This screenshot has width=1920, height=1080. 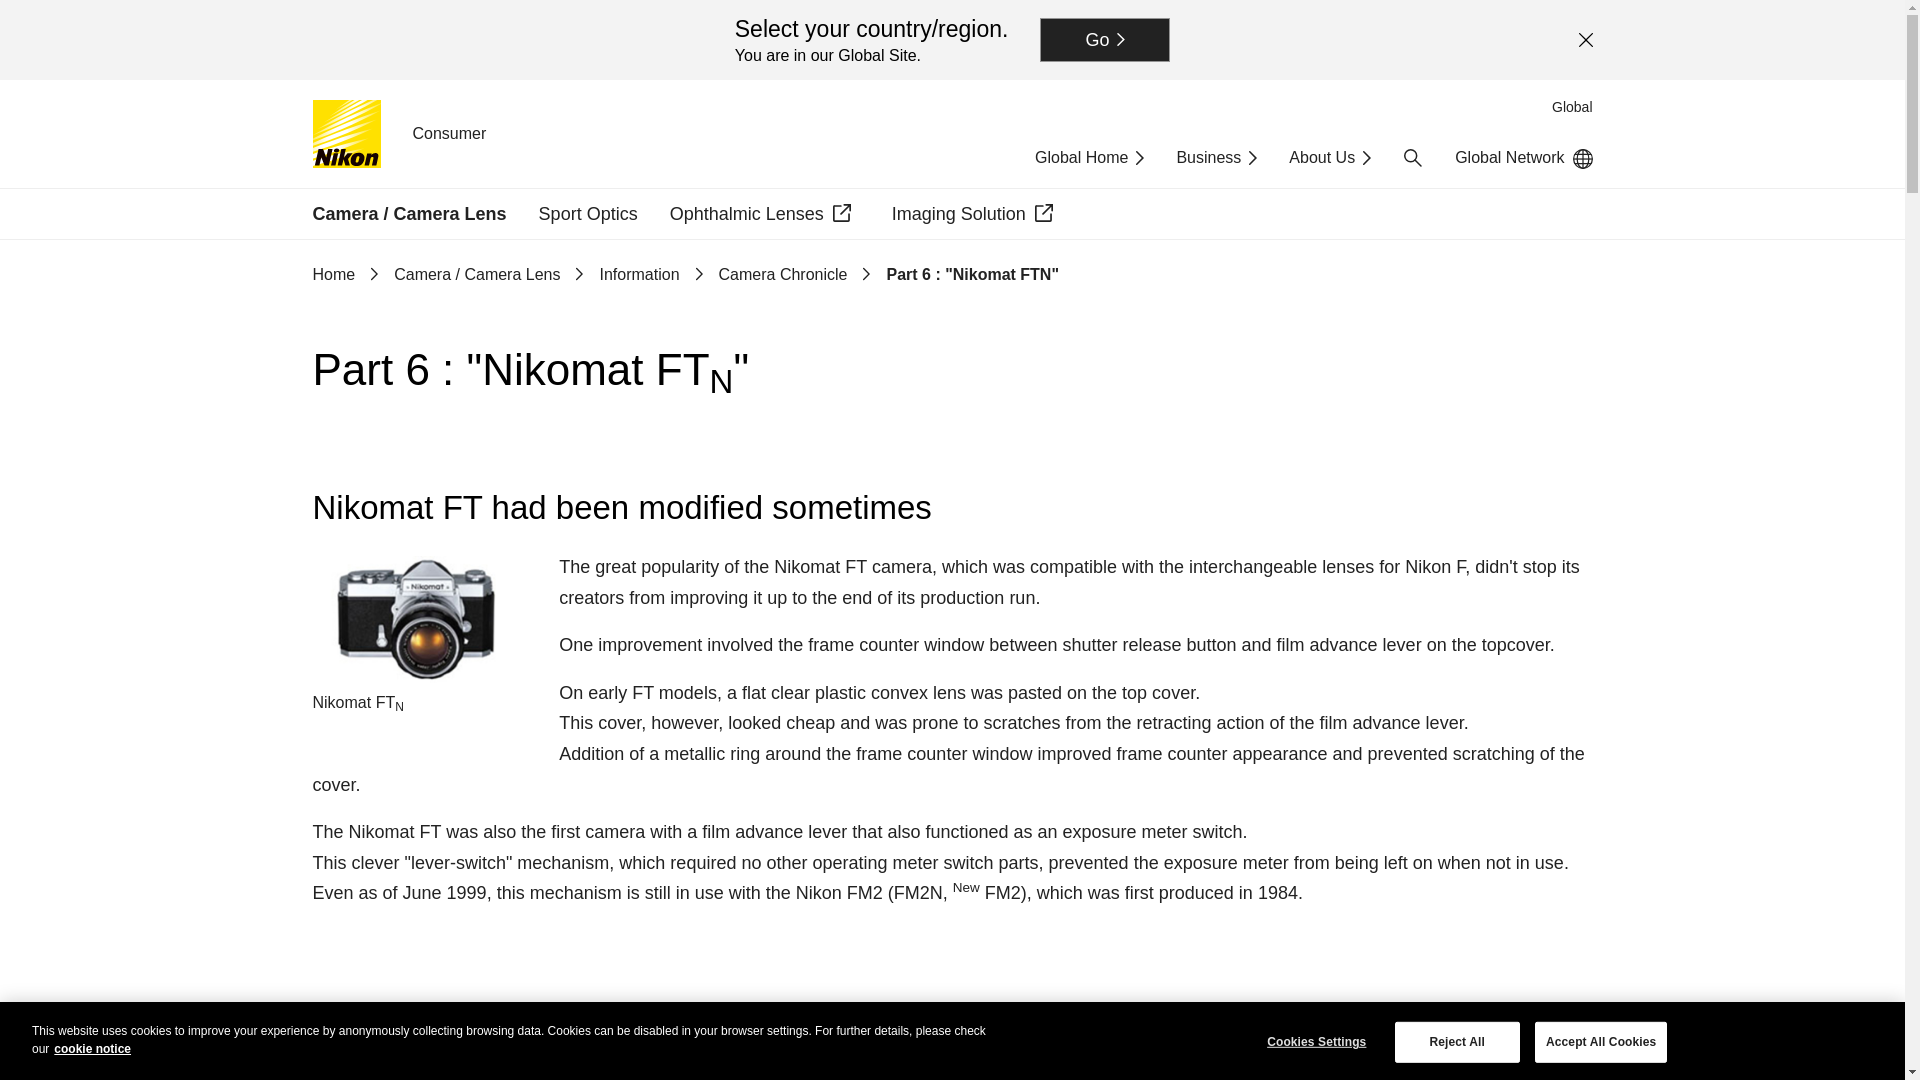 What do you see at coordinates (1216, 158) in the screenshot?
I see `Business` at bounding box center [1216, 158].